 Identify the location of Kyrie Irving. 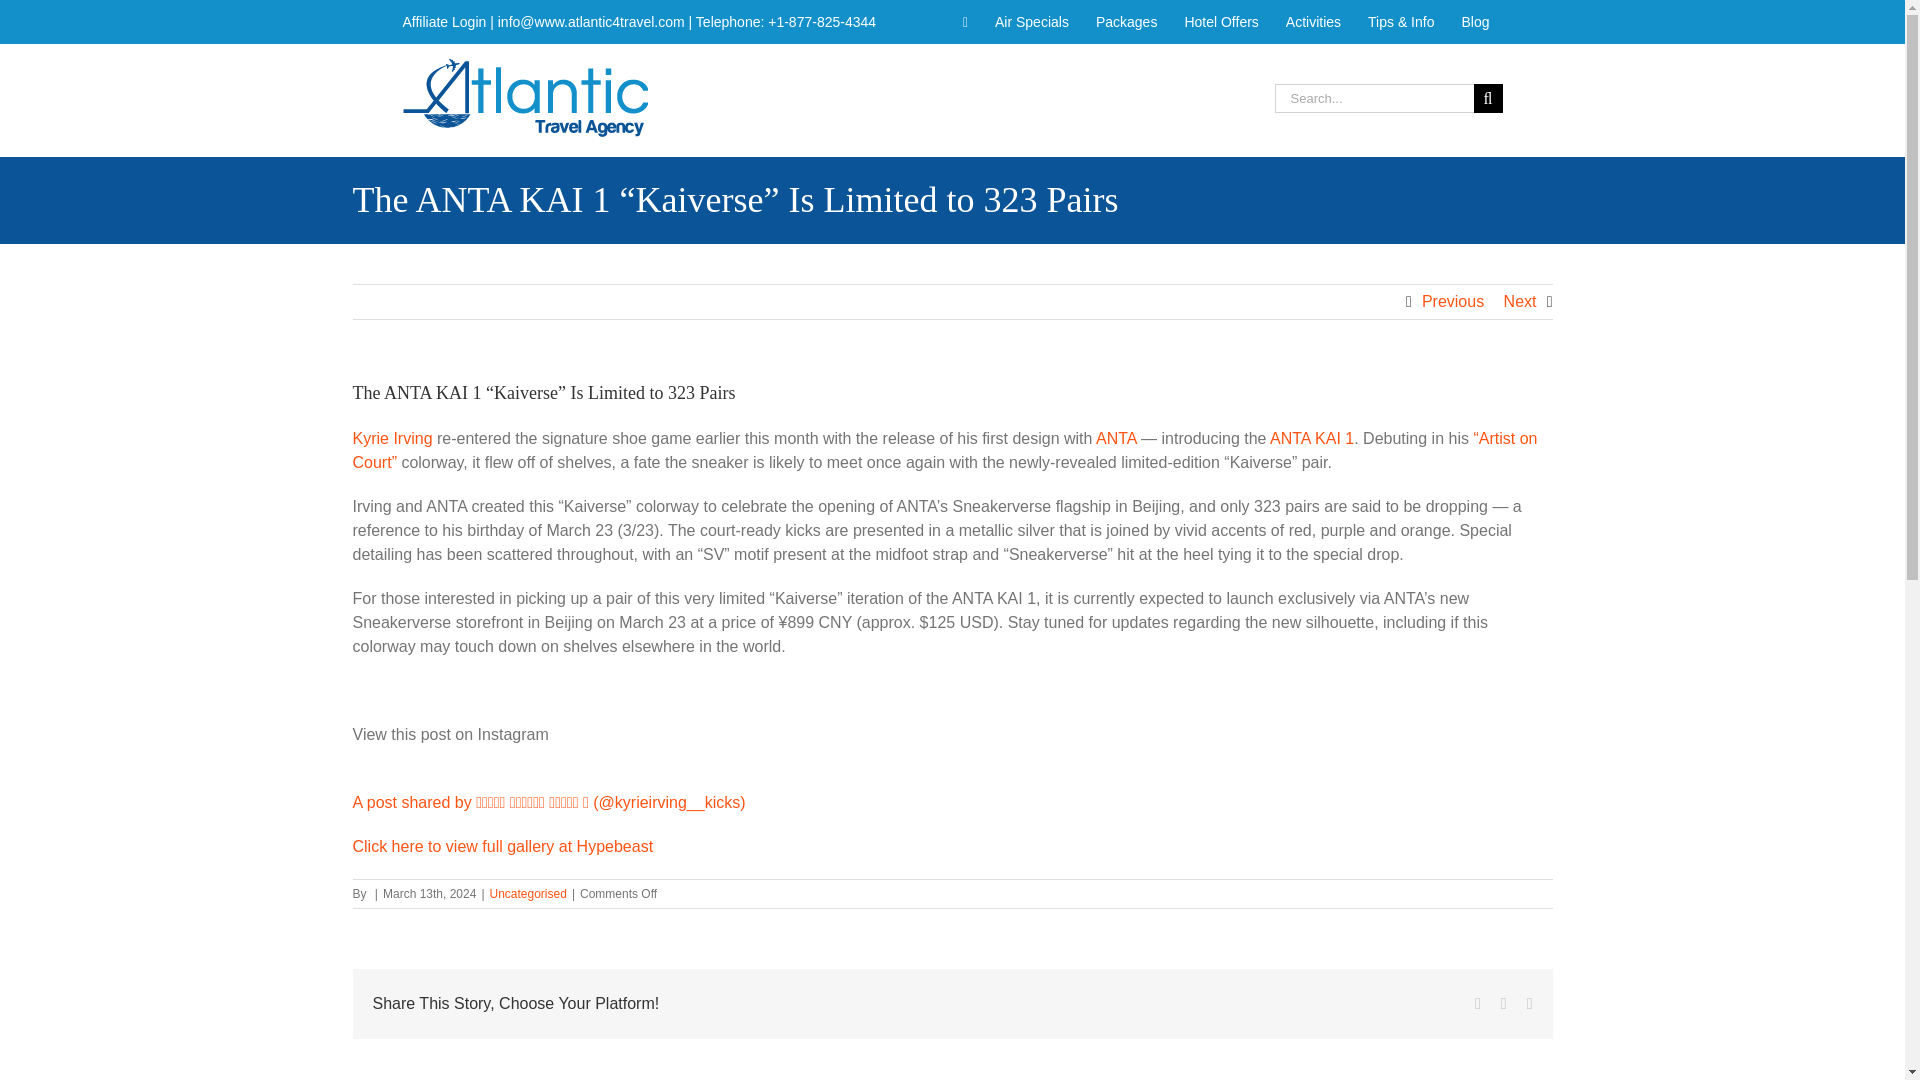
(392, 438).